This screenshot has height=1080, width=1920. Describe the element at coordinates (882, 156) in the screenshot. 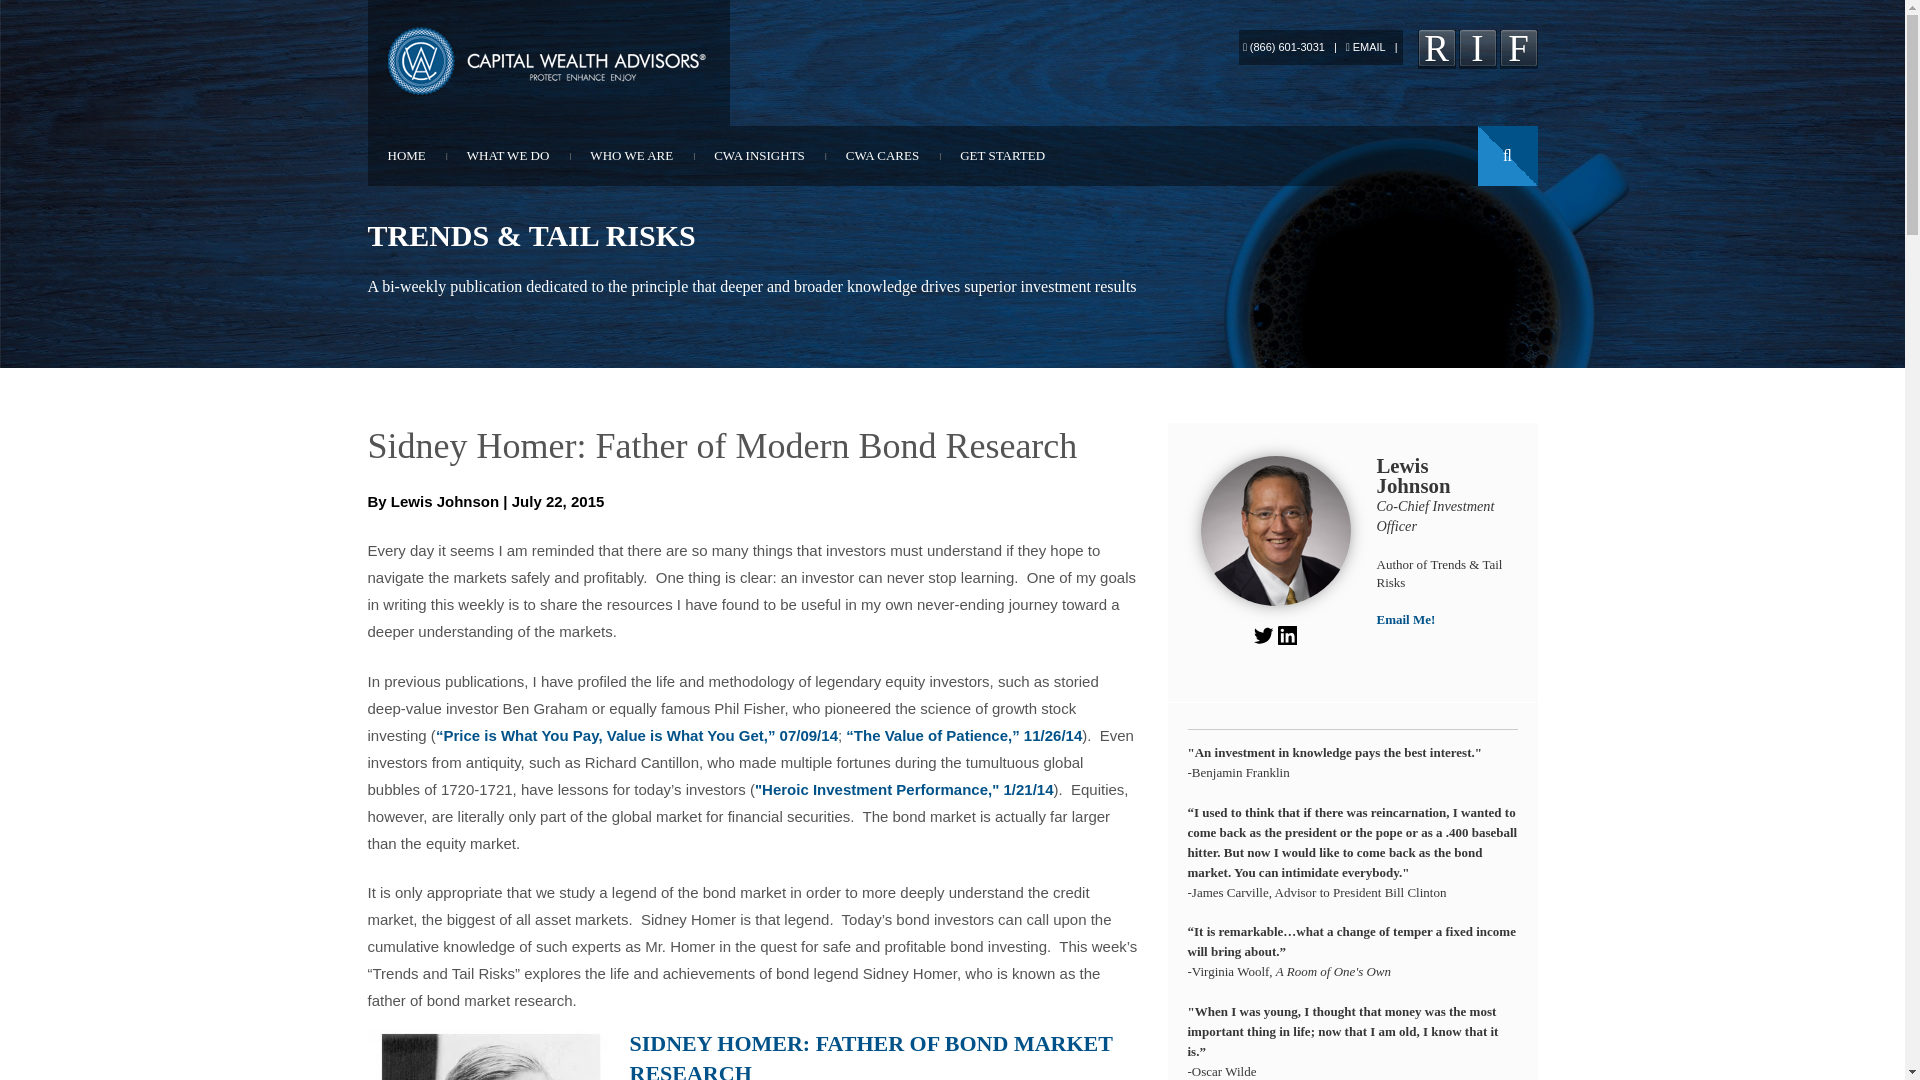

I see `CWA CARES` at that location.